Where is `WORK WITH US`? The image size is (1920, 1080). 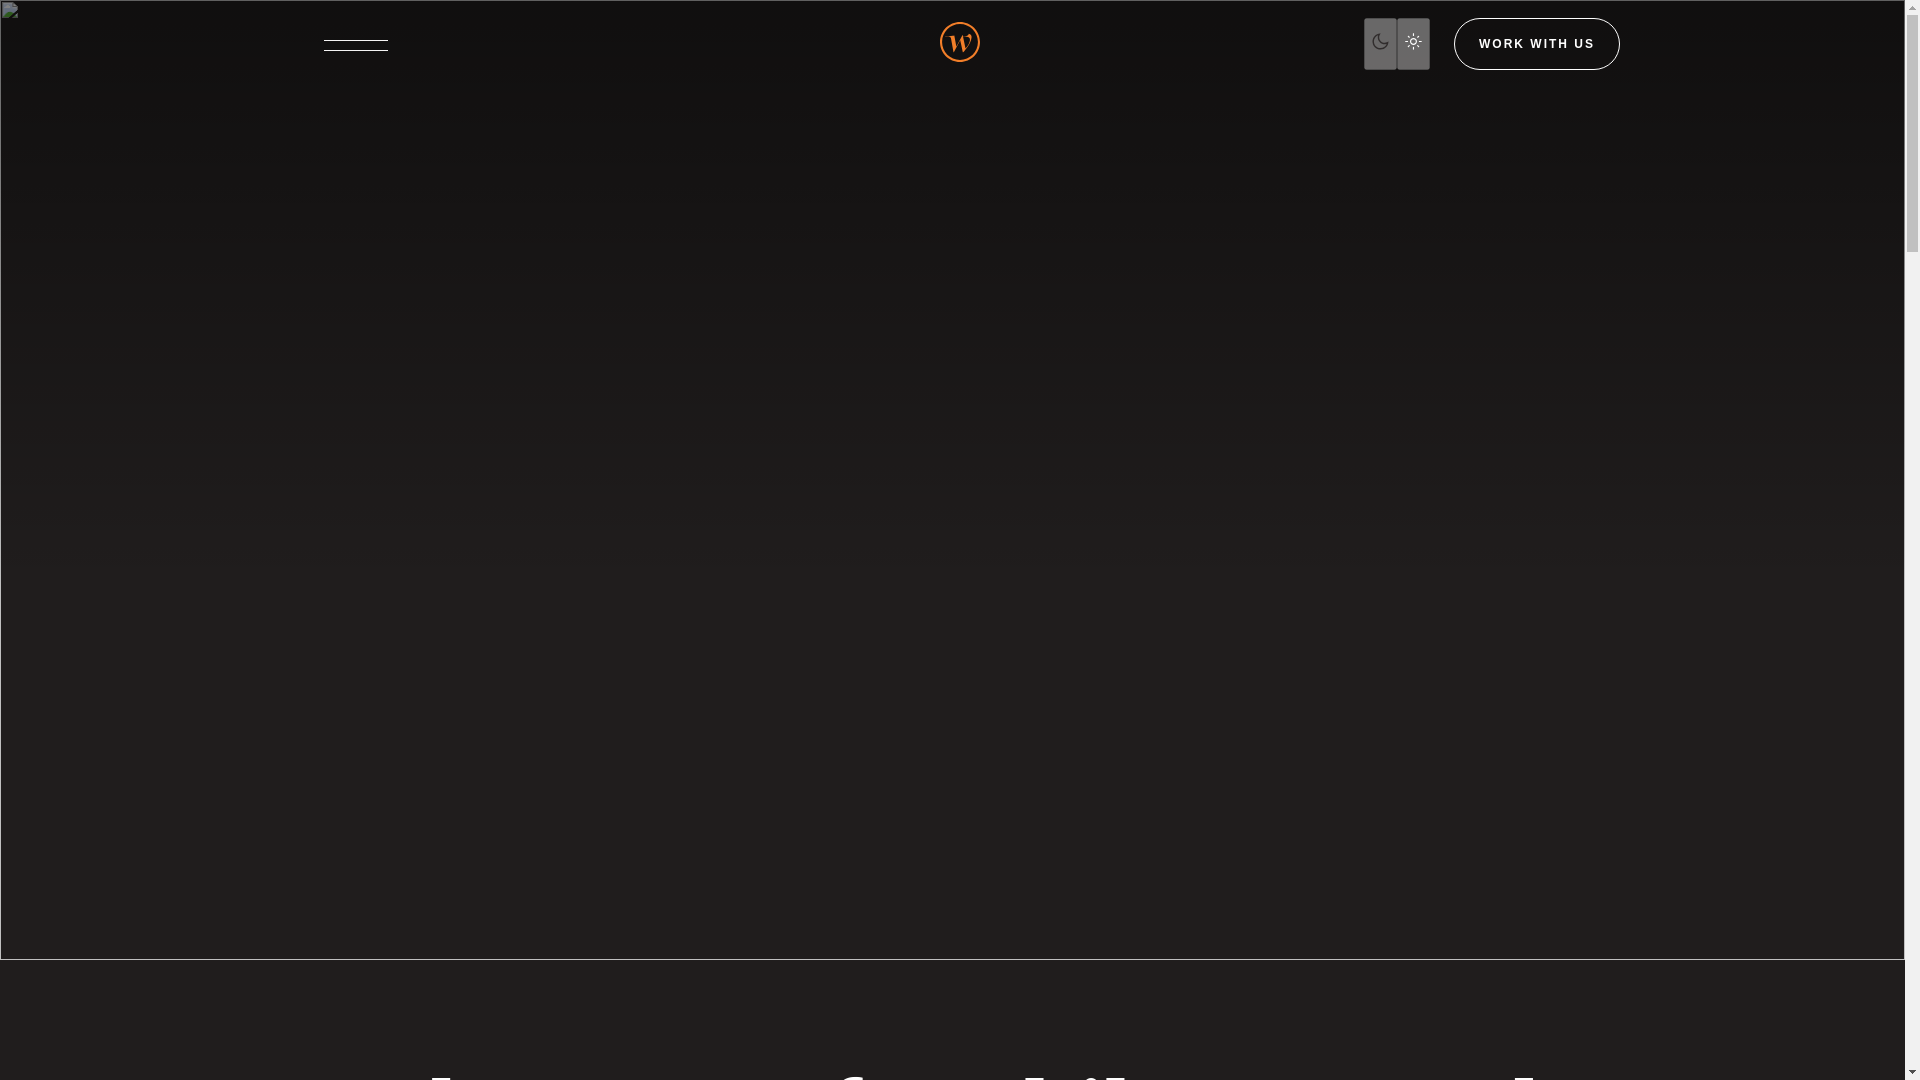
WORK WITH US is located at coordinates (1536, 44).